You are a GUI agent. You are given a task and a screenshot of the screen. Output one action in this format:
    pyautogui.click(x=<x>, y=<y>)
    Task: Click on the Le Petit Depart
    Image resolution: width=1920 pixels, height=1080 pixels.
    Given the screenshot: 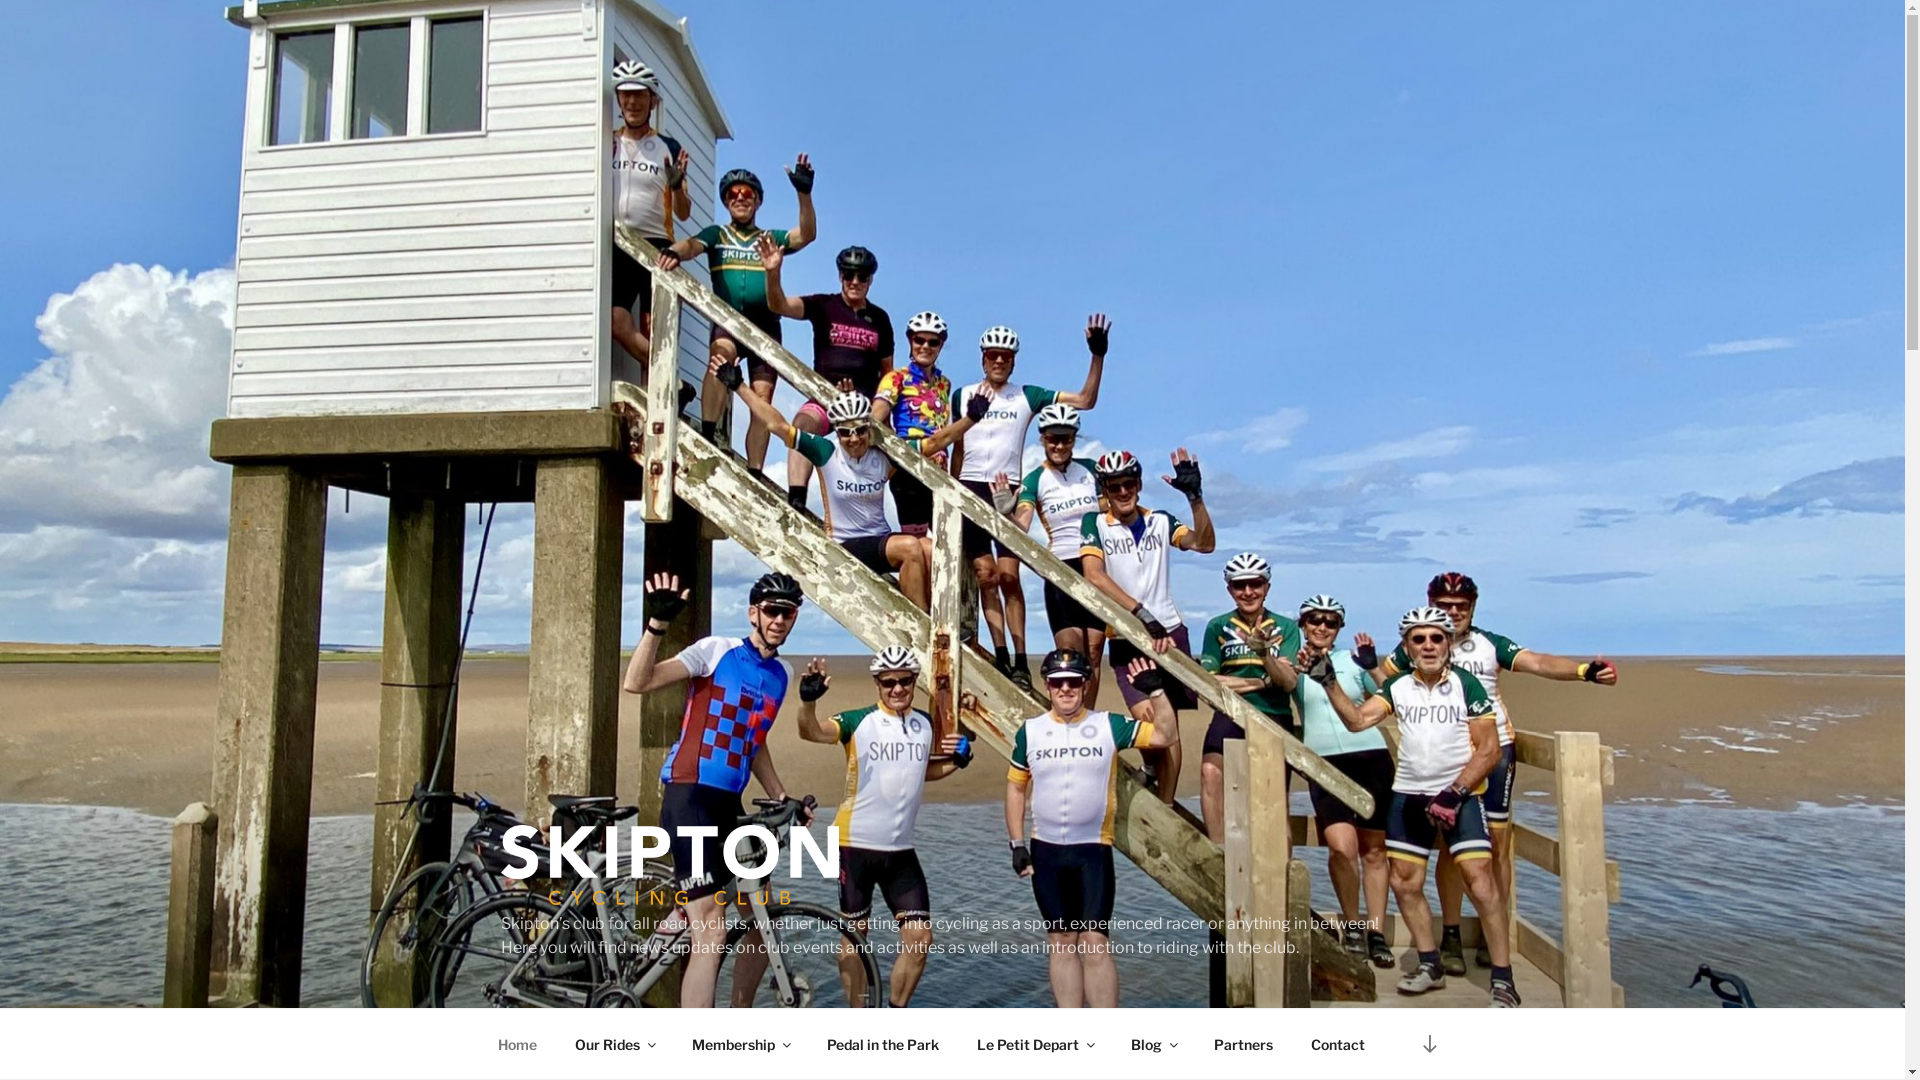 What is the action you would take?
    pyautogui.click(x=1036, y=1044)
    